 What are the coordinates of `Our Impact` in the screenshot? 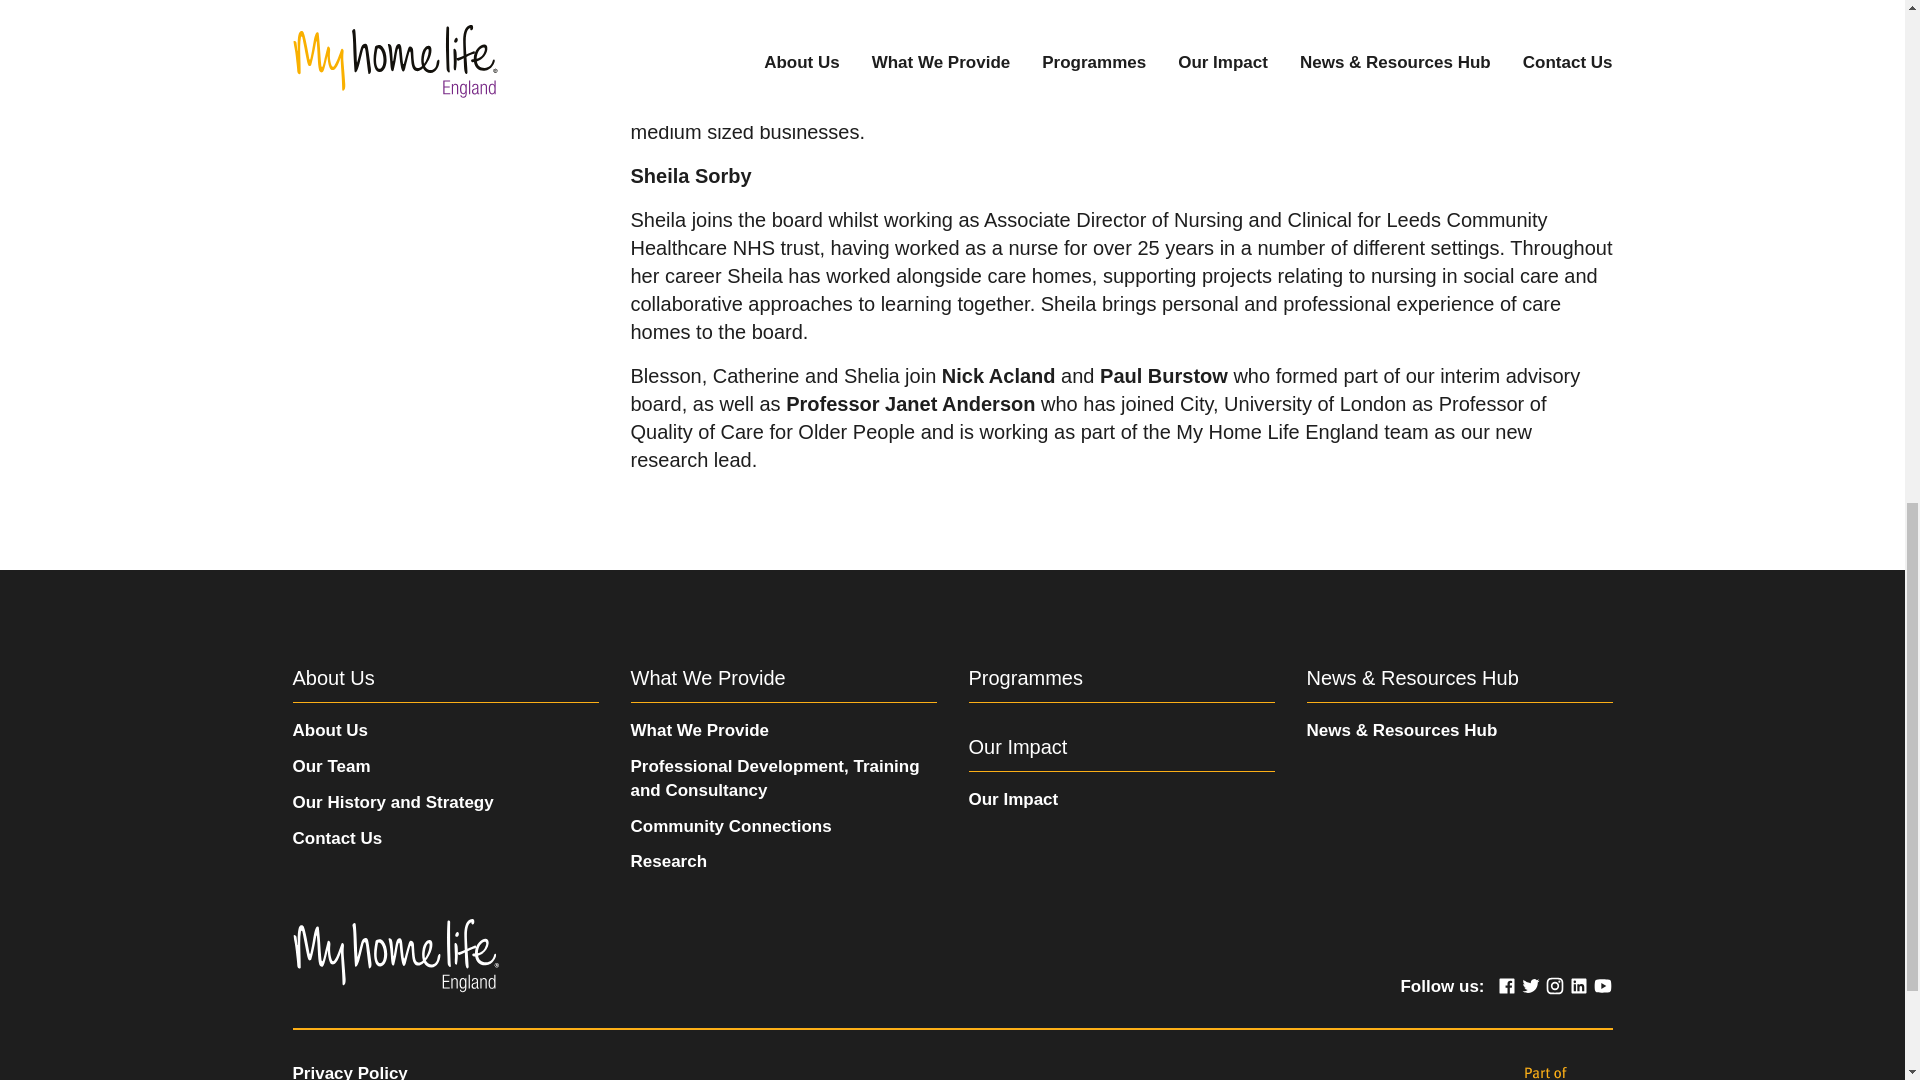 It's located at (1012, 798).